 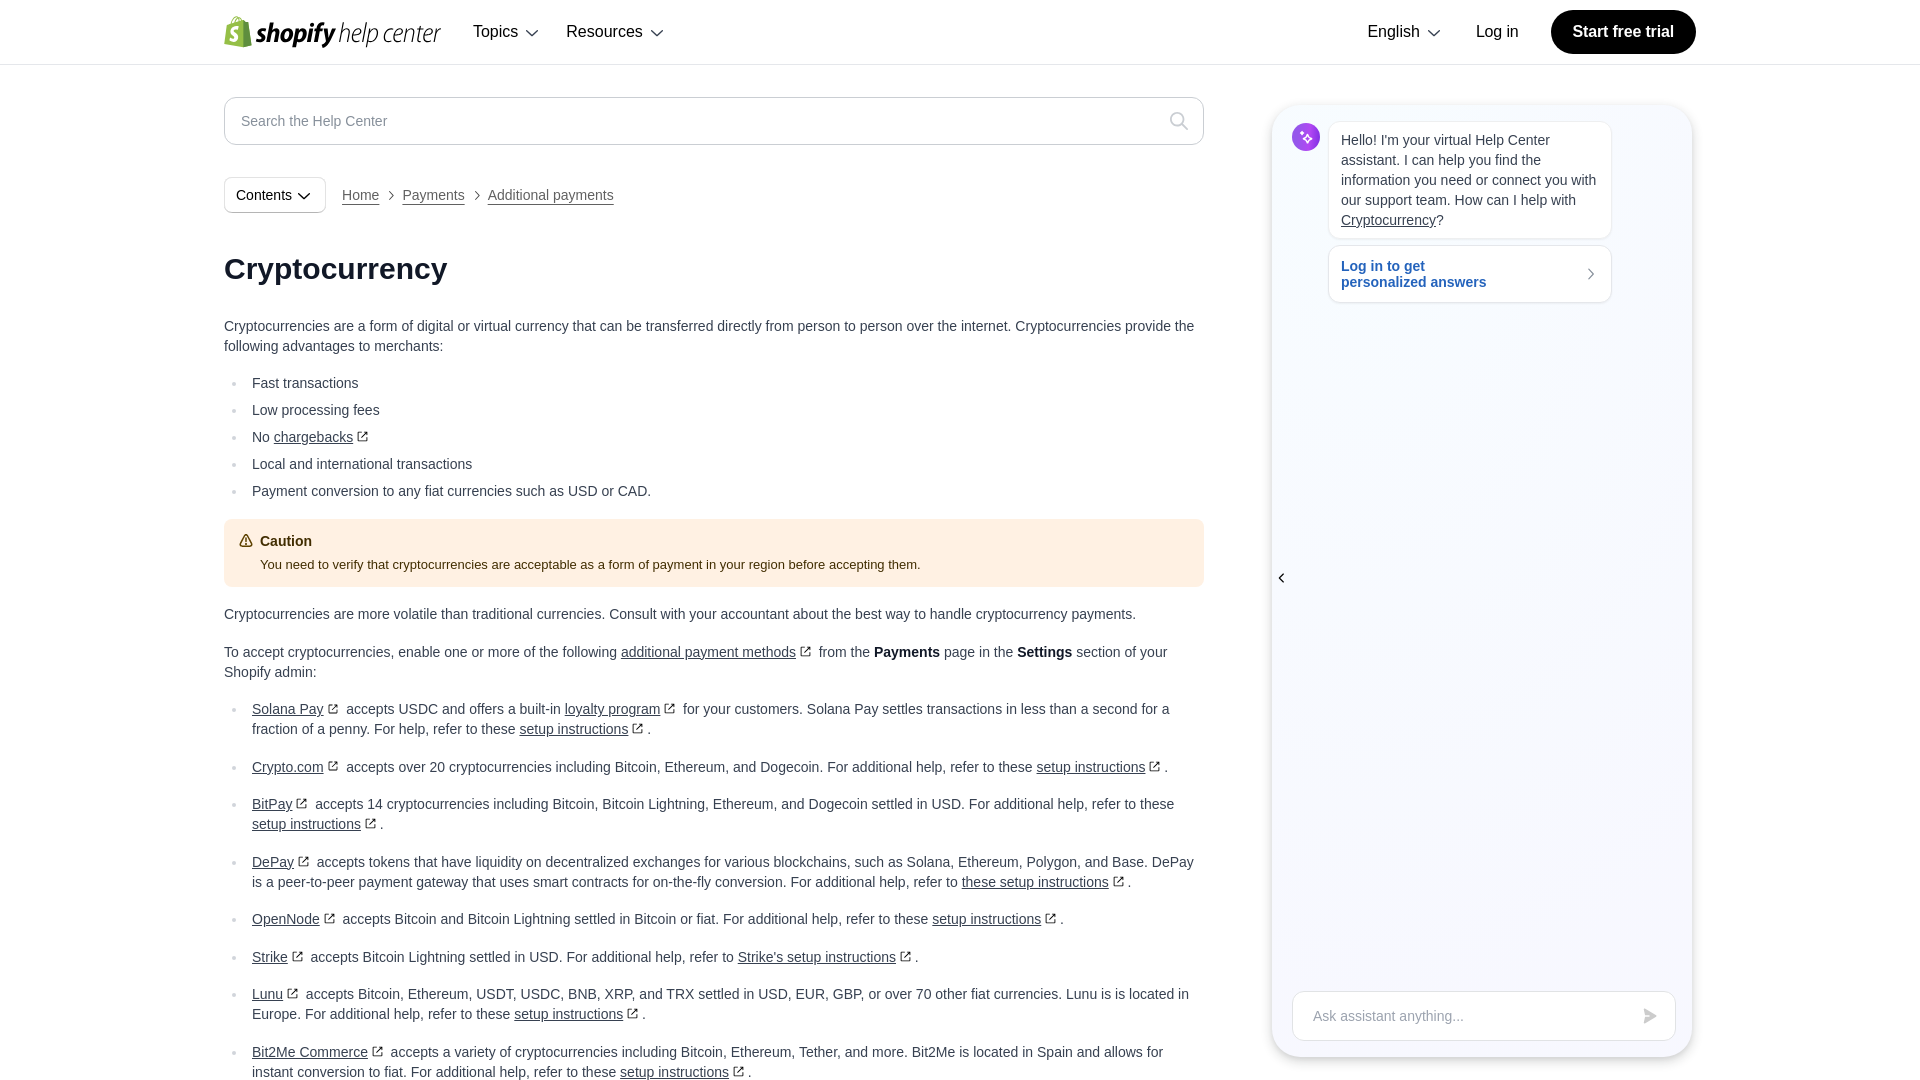 I want to click on Bit2Me Commerce, so click(x=319, y=1052).